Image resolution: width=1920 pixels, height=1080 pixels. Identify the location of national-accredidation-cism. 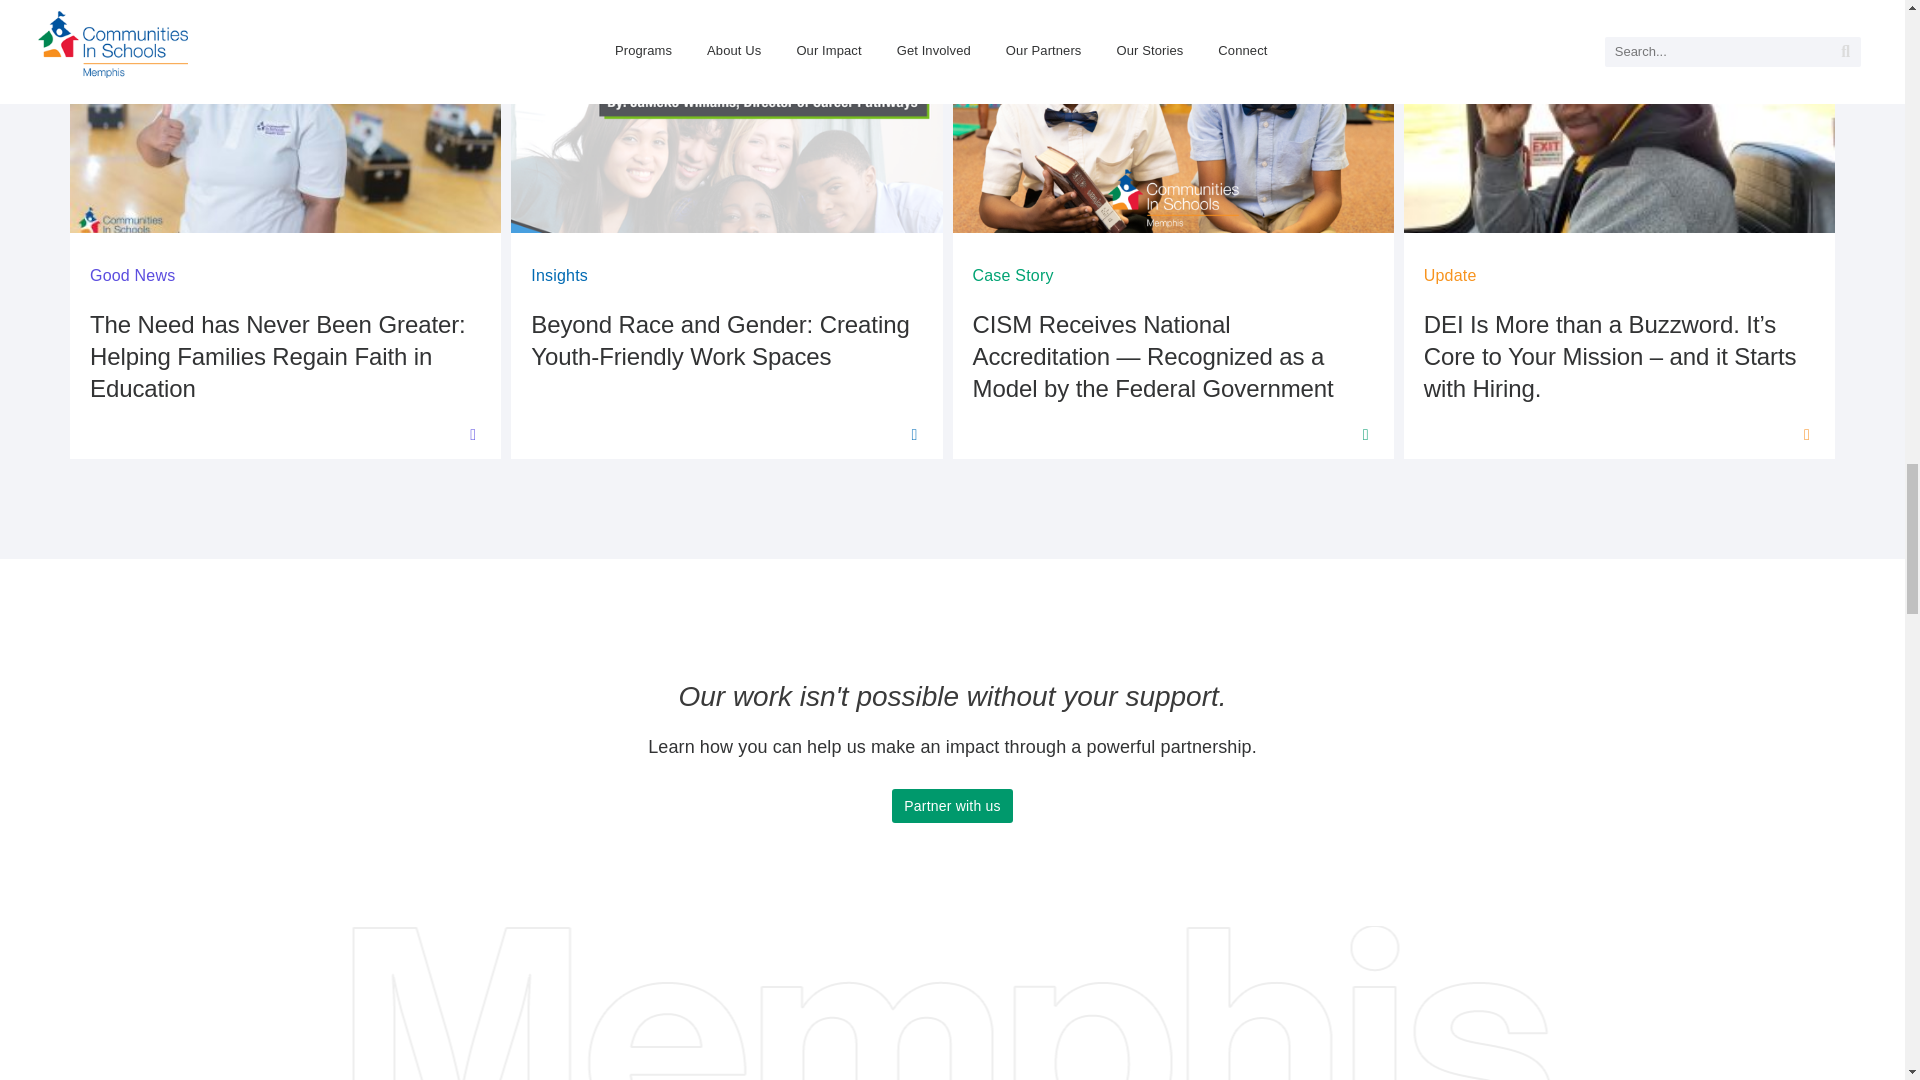
(1172, 116).